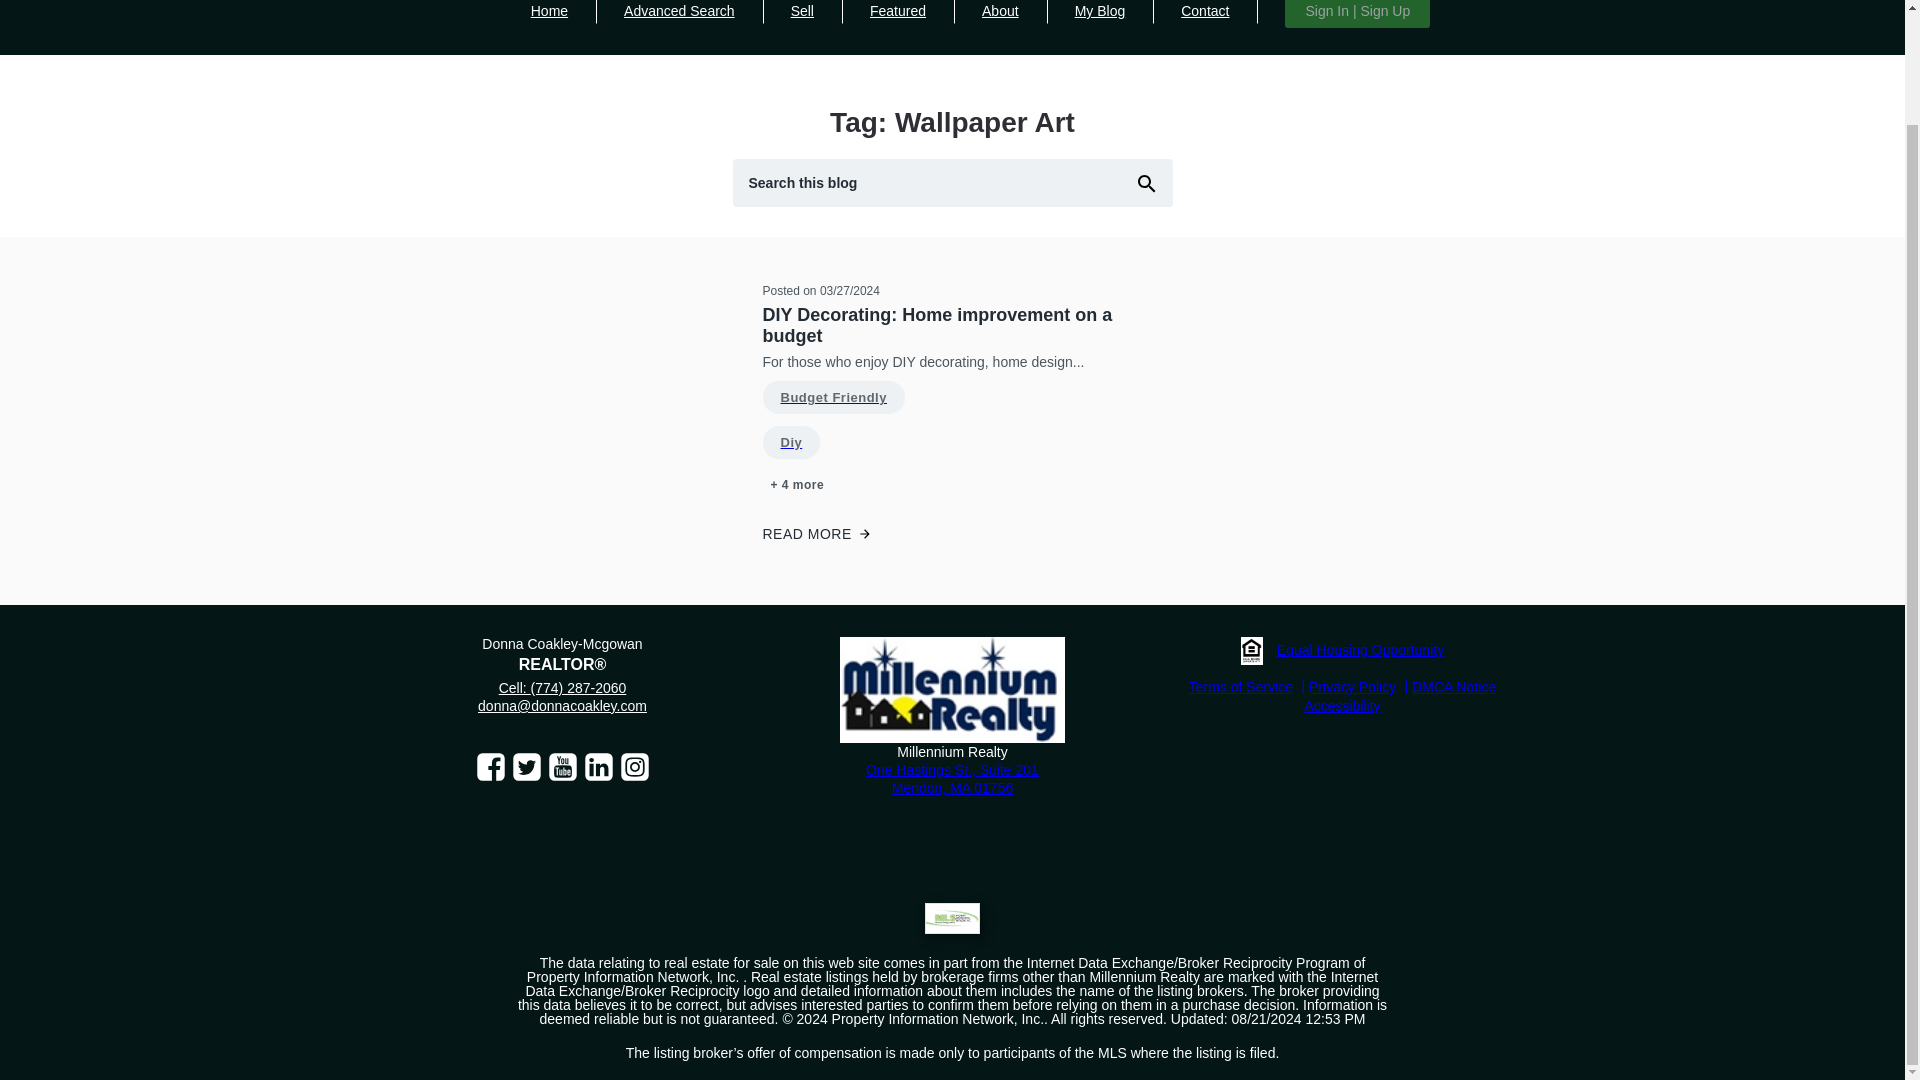  What do you see at coordinates (1248, 687) in the screenshot?
I see `Terms of Service` at bounding box center [1248, 687].